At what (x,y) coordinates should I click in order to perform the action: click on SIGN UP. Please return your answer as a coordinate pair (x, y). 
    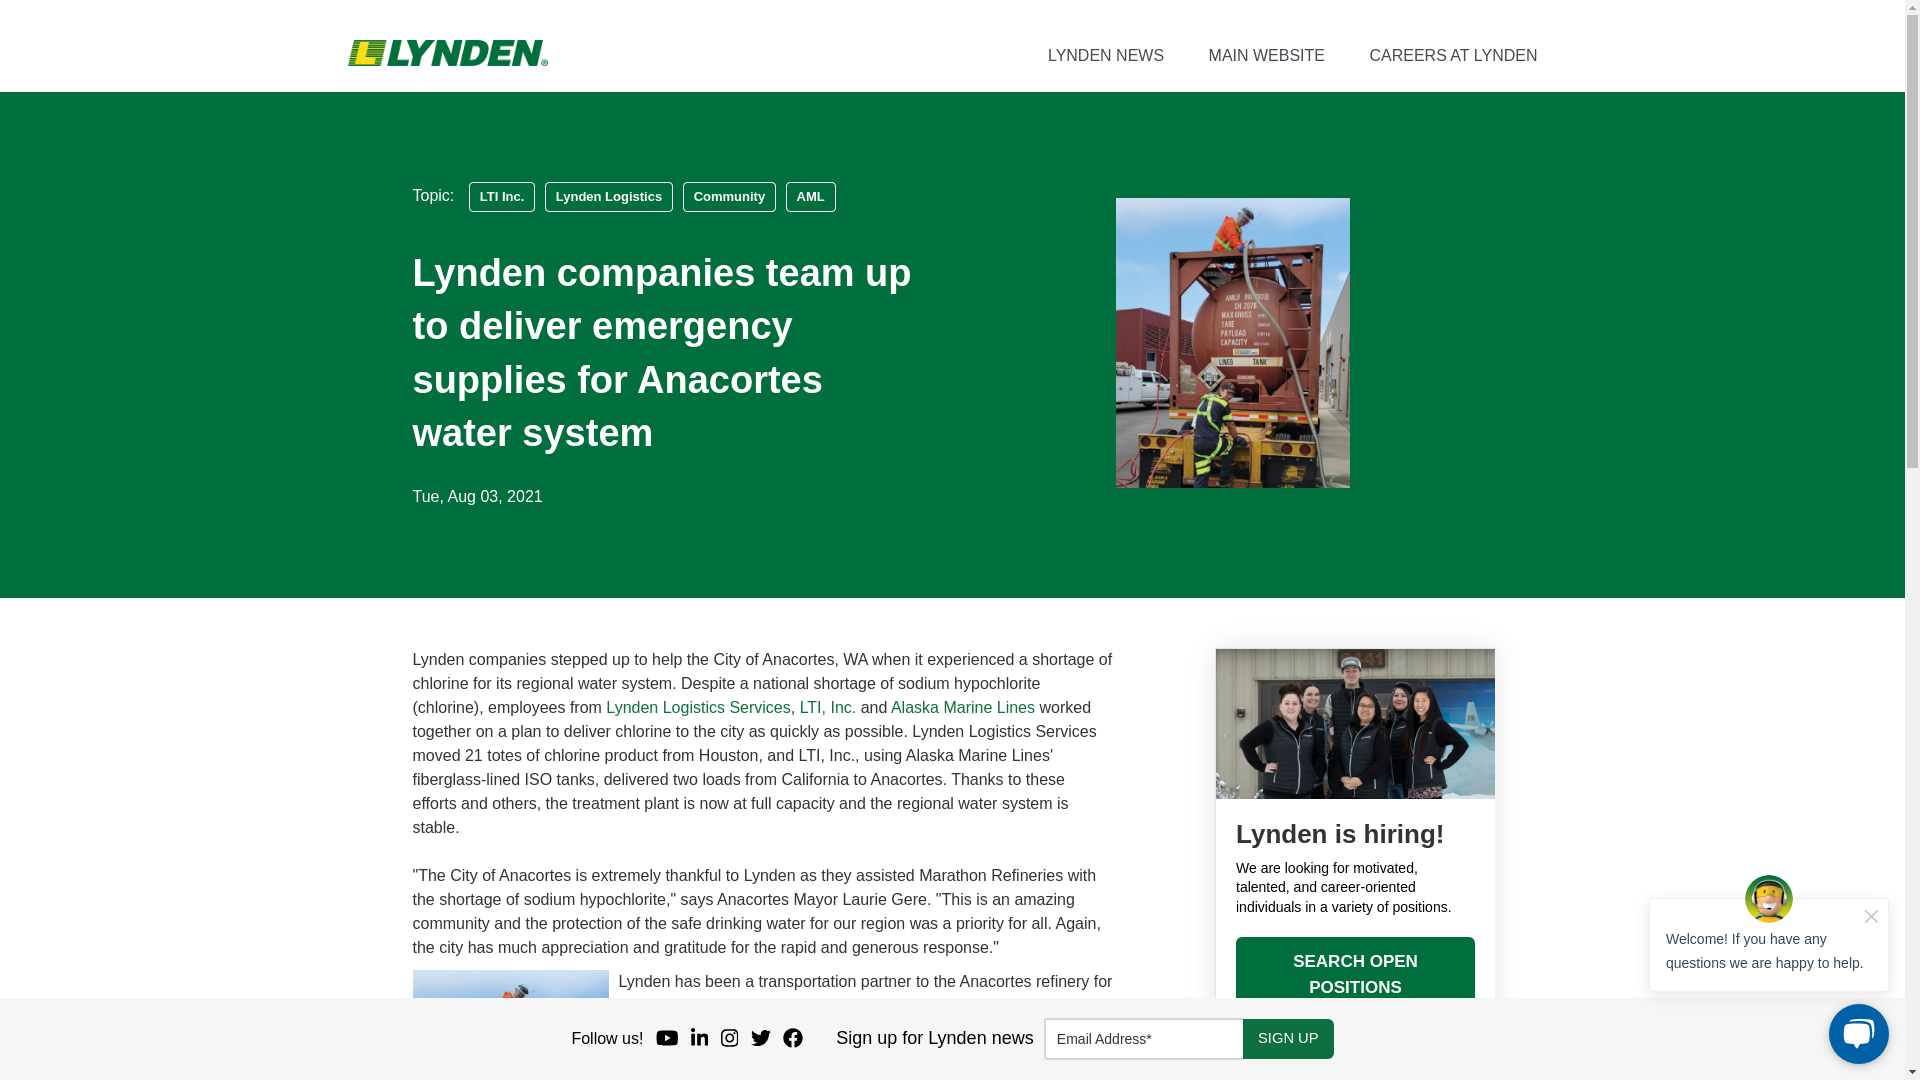
    Looking at the image, I should click on (1288, 1039).